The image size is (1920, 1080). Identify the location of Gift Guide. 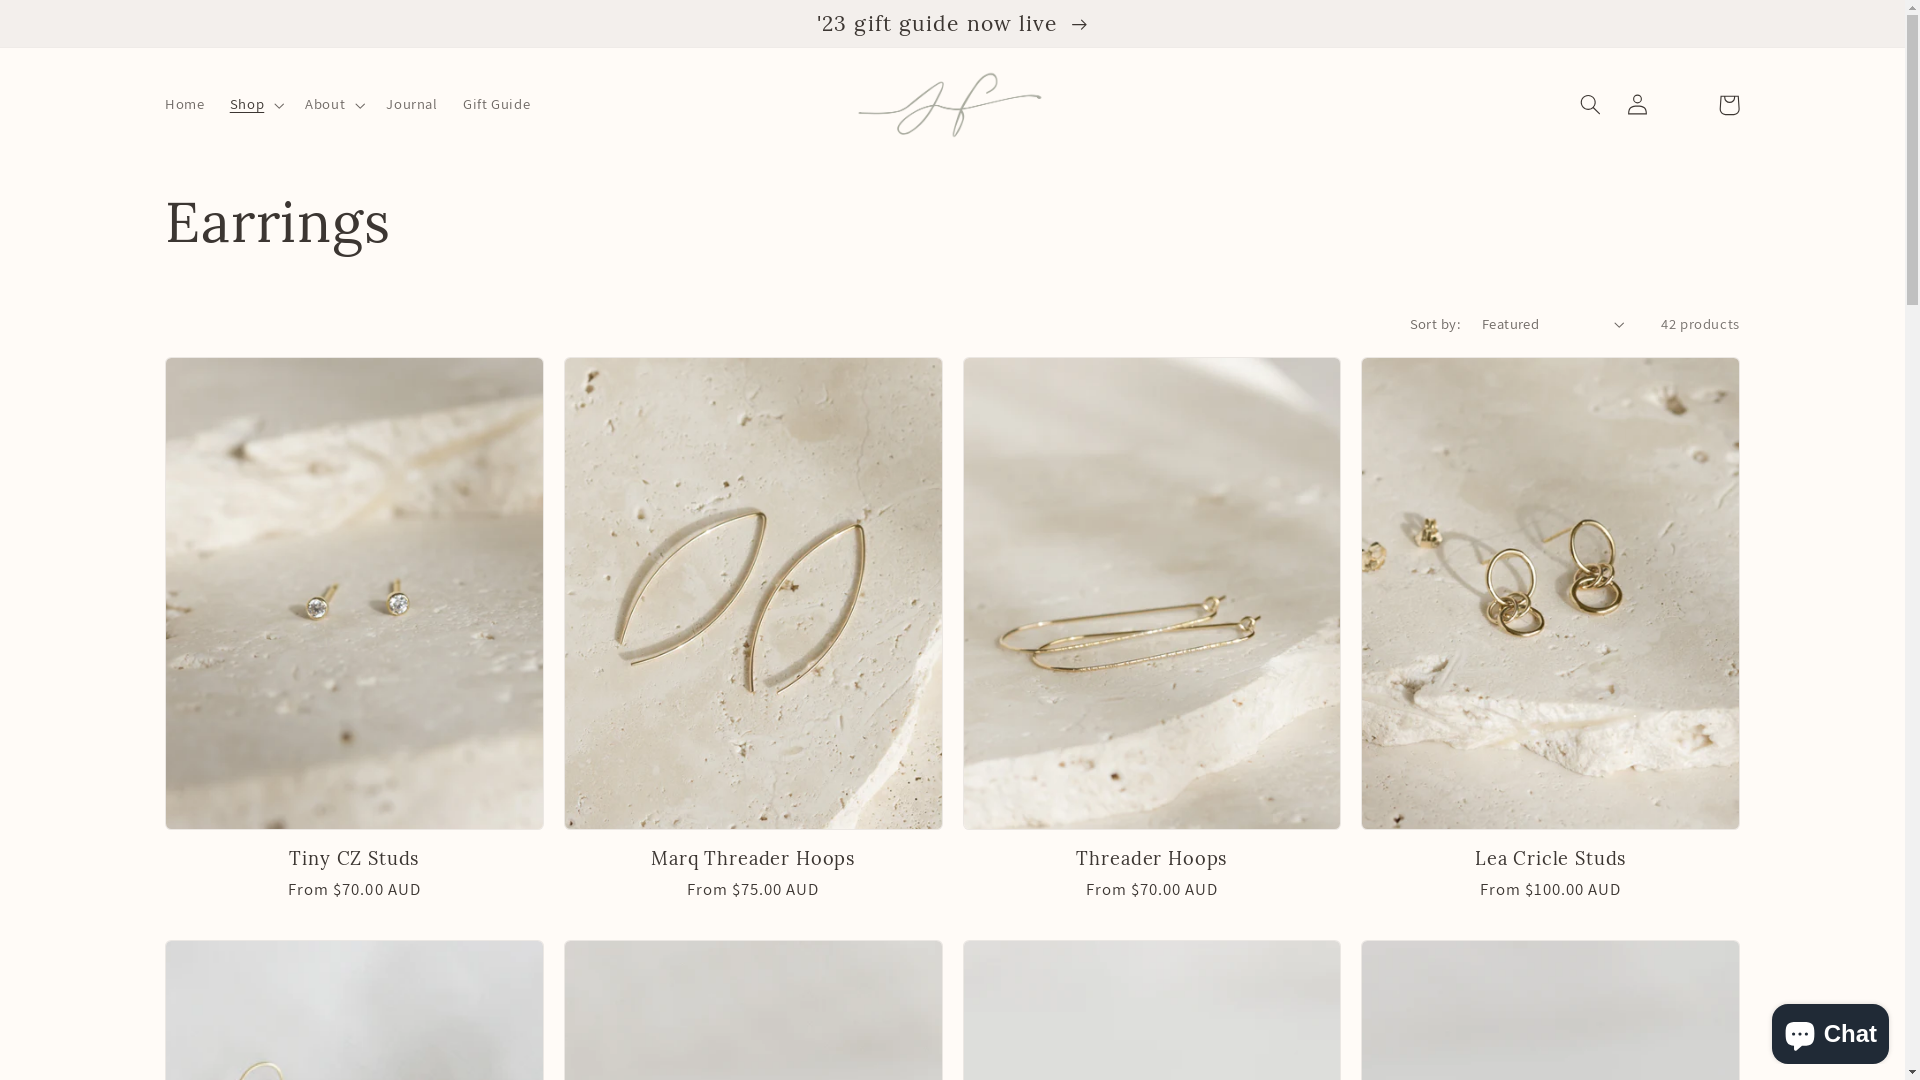
(496, 105).